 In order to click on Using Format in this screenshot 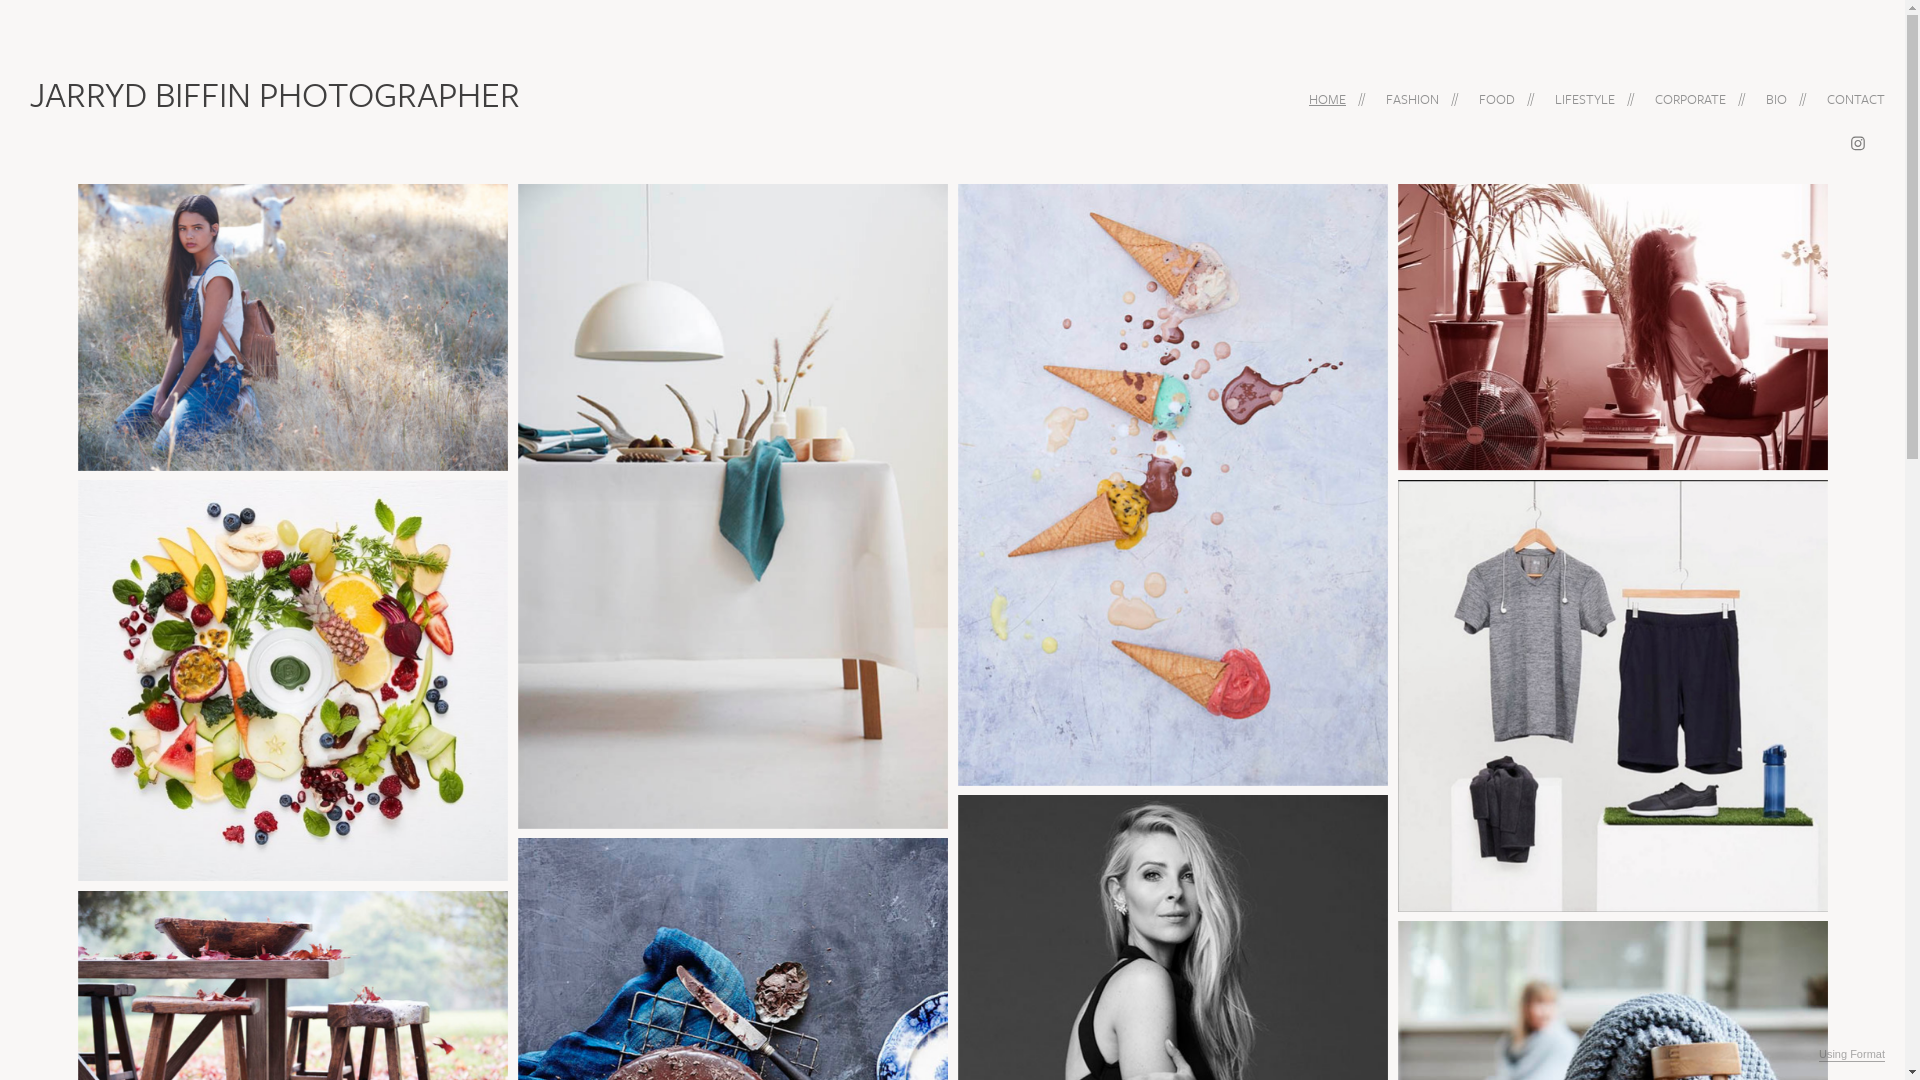, I will do `click(1852, 1055)`.